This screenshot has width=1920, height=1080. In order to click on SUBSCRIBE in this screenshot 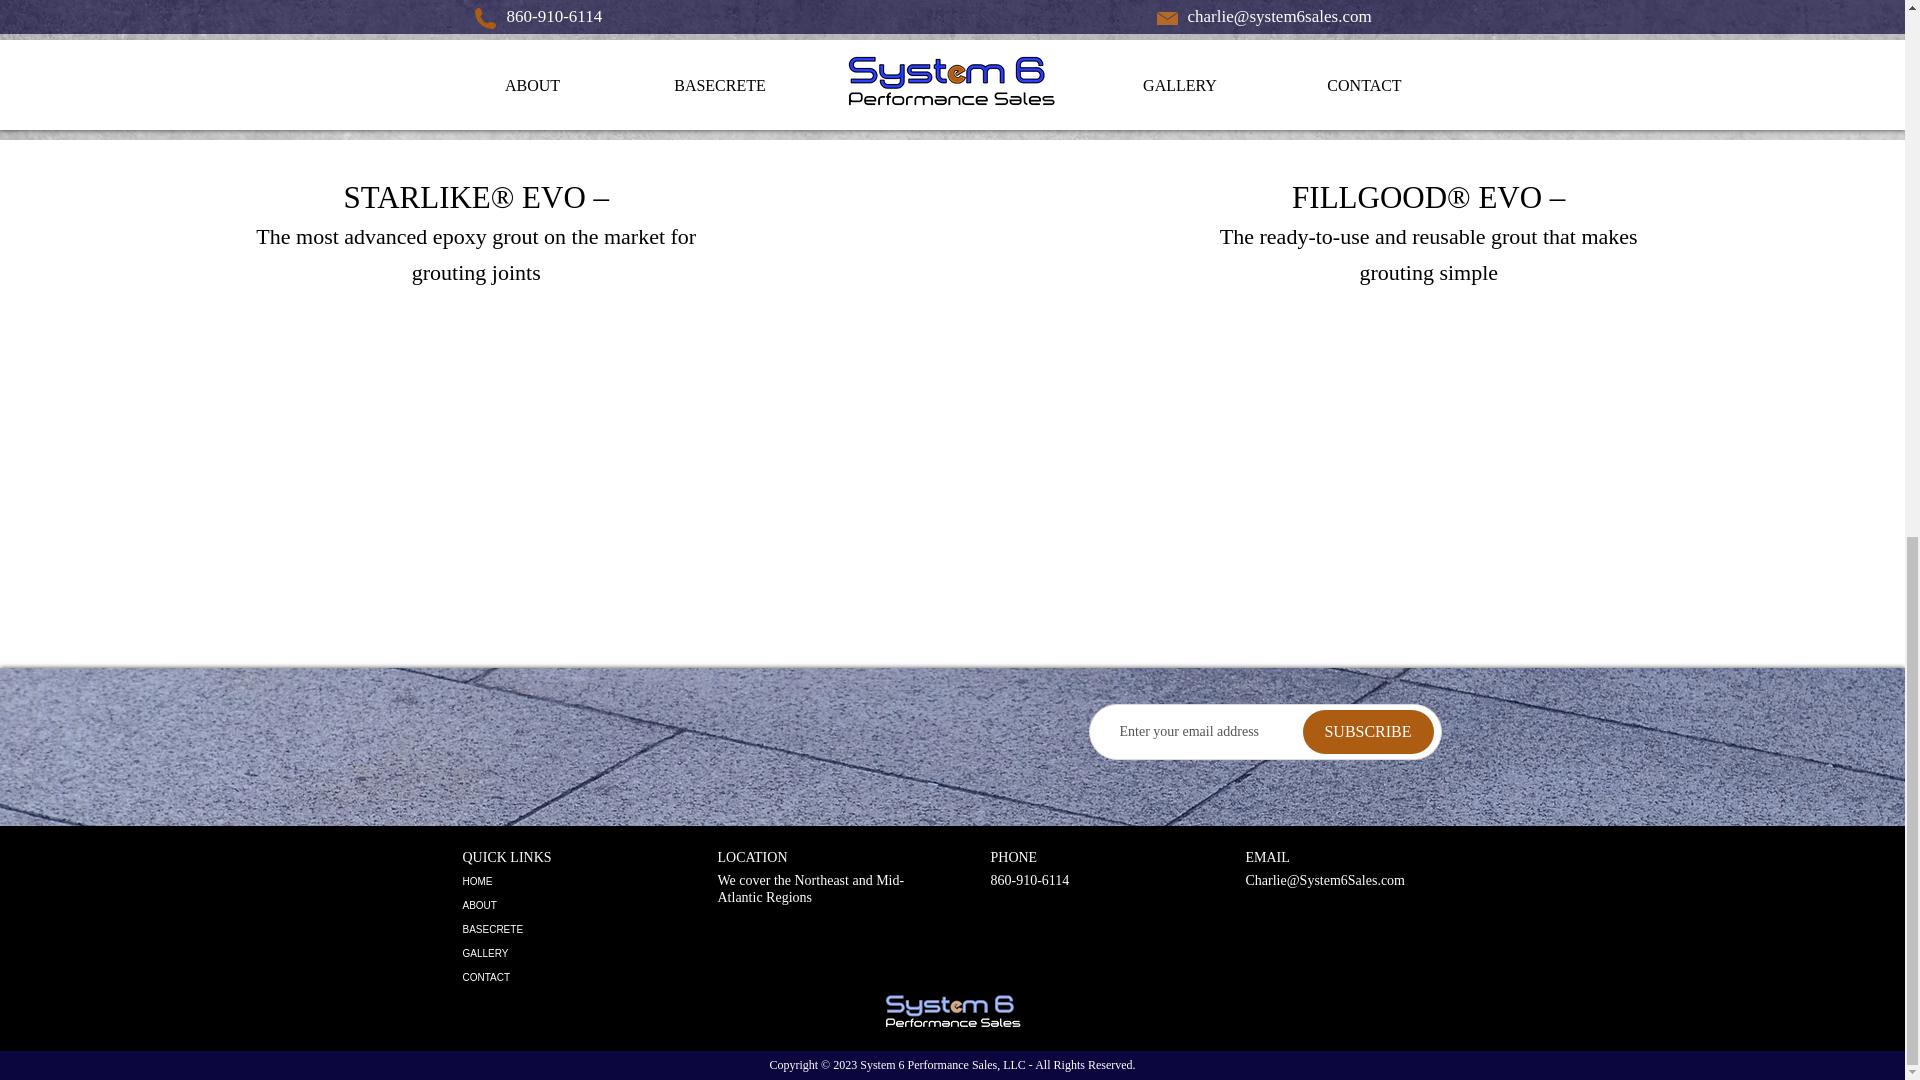, I will do `click(1366, 731)`.